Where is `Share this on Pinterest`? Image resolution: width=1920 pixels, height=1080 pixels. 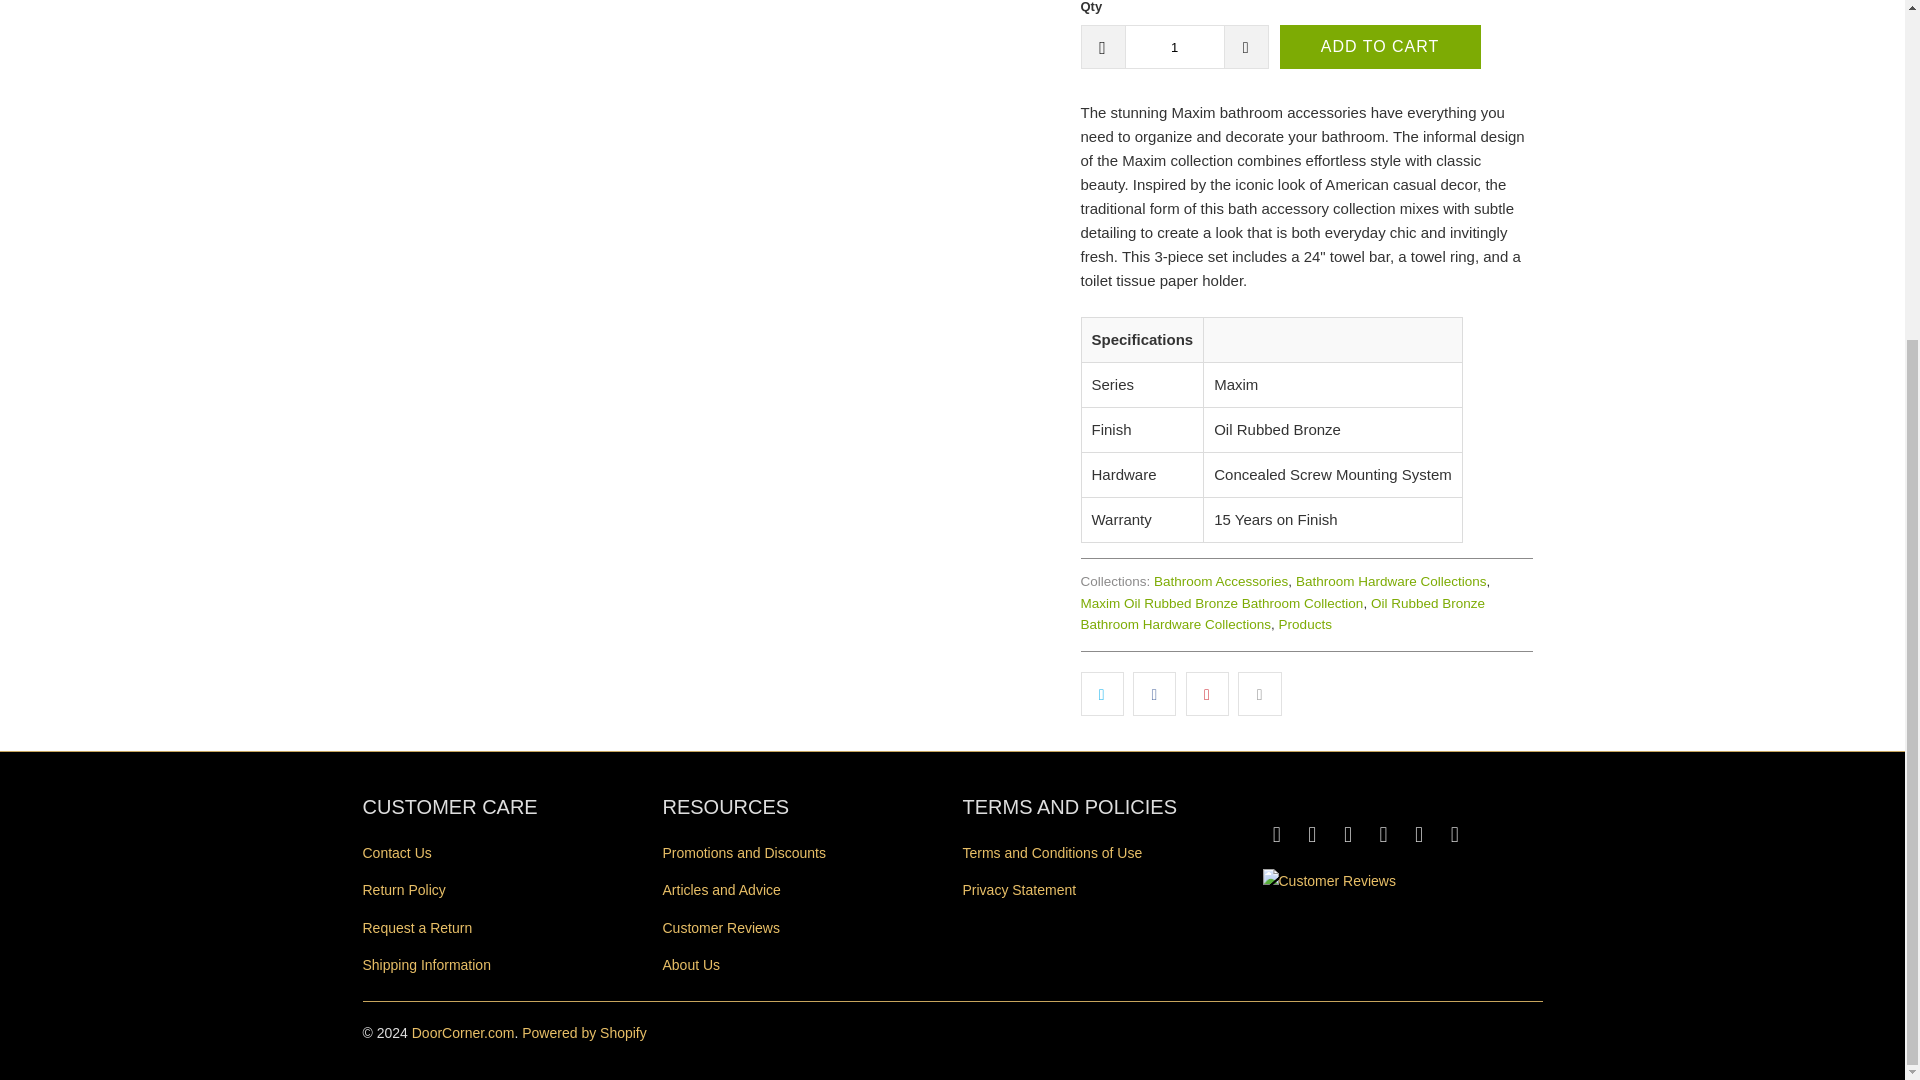
Share this on Pinterest is located at coordinates (1207, 694).